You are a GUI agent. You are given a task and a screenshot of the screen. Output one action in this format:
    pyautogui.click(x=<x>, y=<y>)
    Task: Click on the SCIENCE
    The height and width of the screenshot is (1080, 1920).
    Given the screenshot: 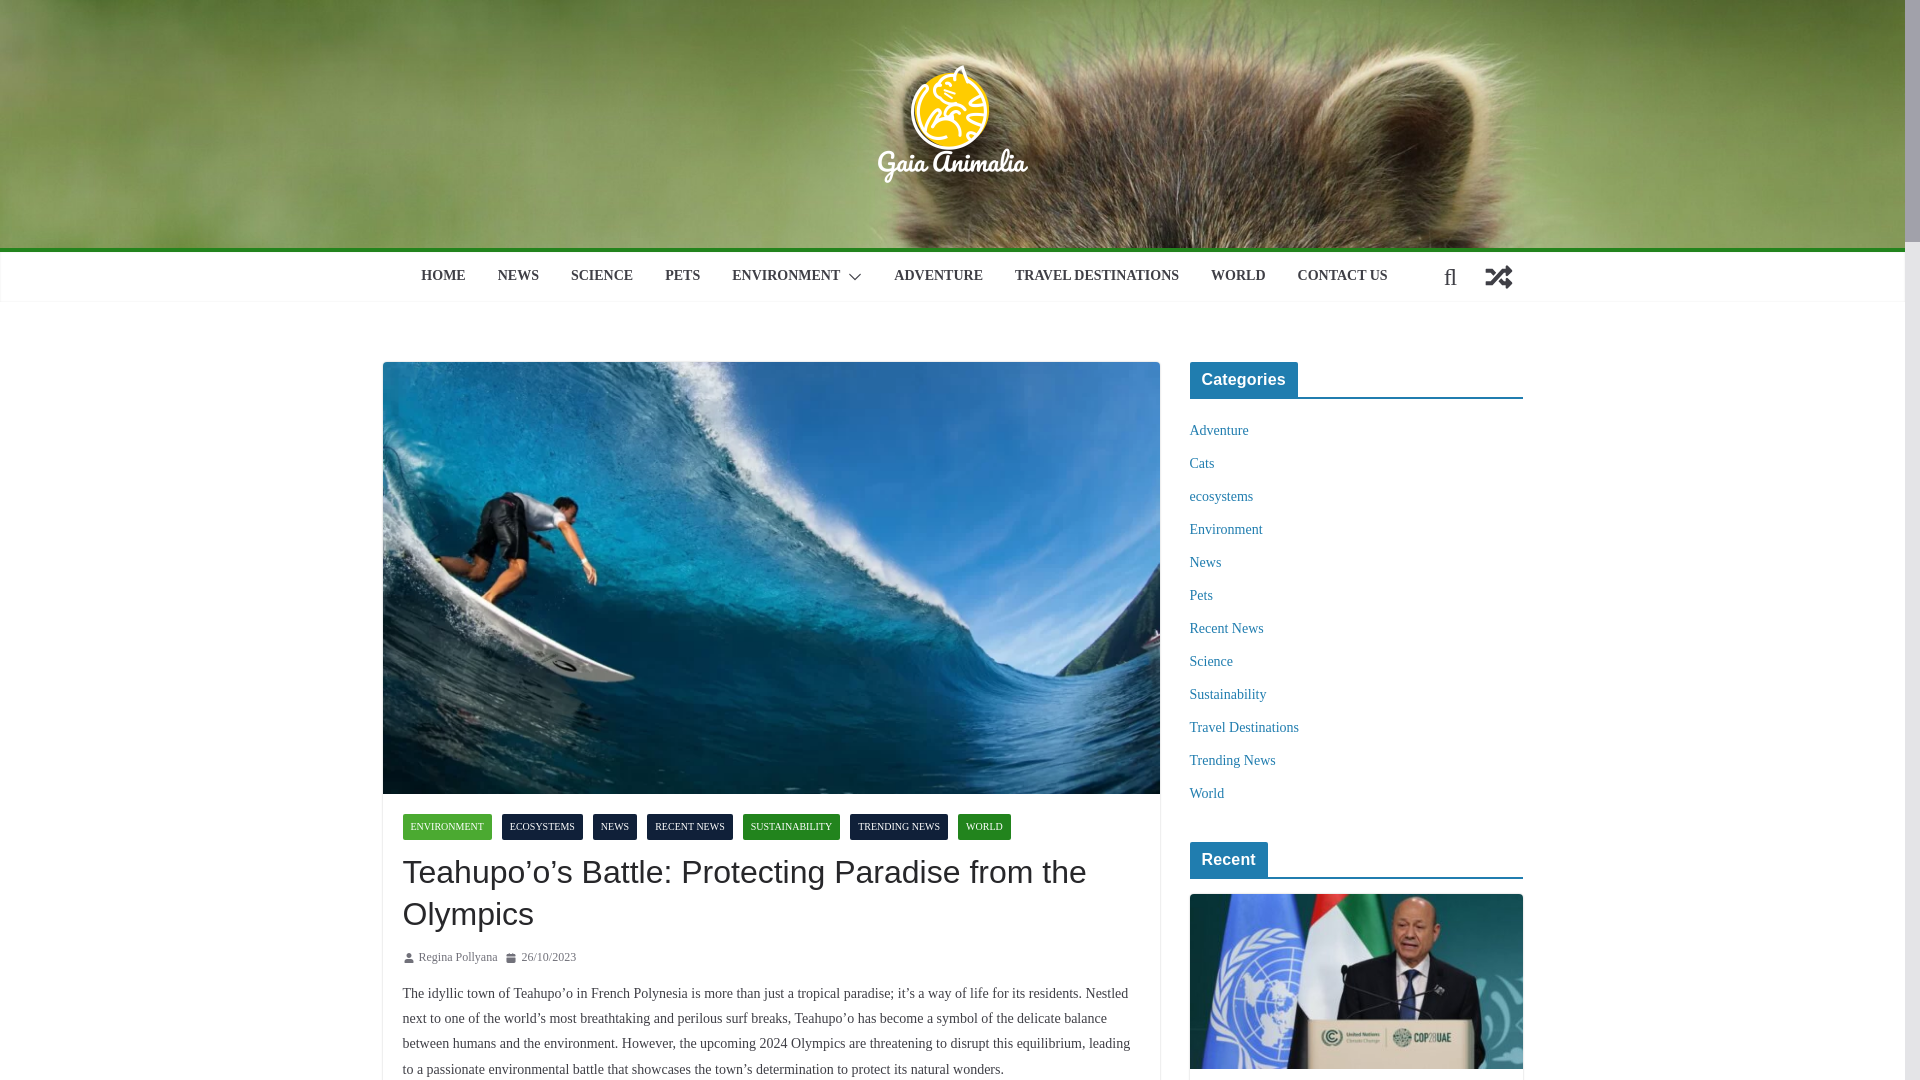 What is the action you would take?
    pyautogui.click(x=602, y=276)
    